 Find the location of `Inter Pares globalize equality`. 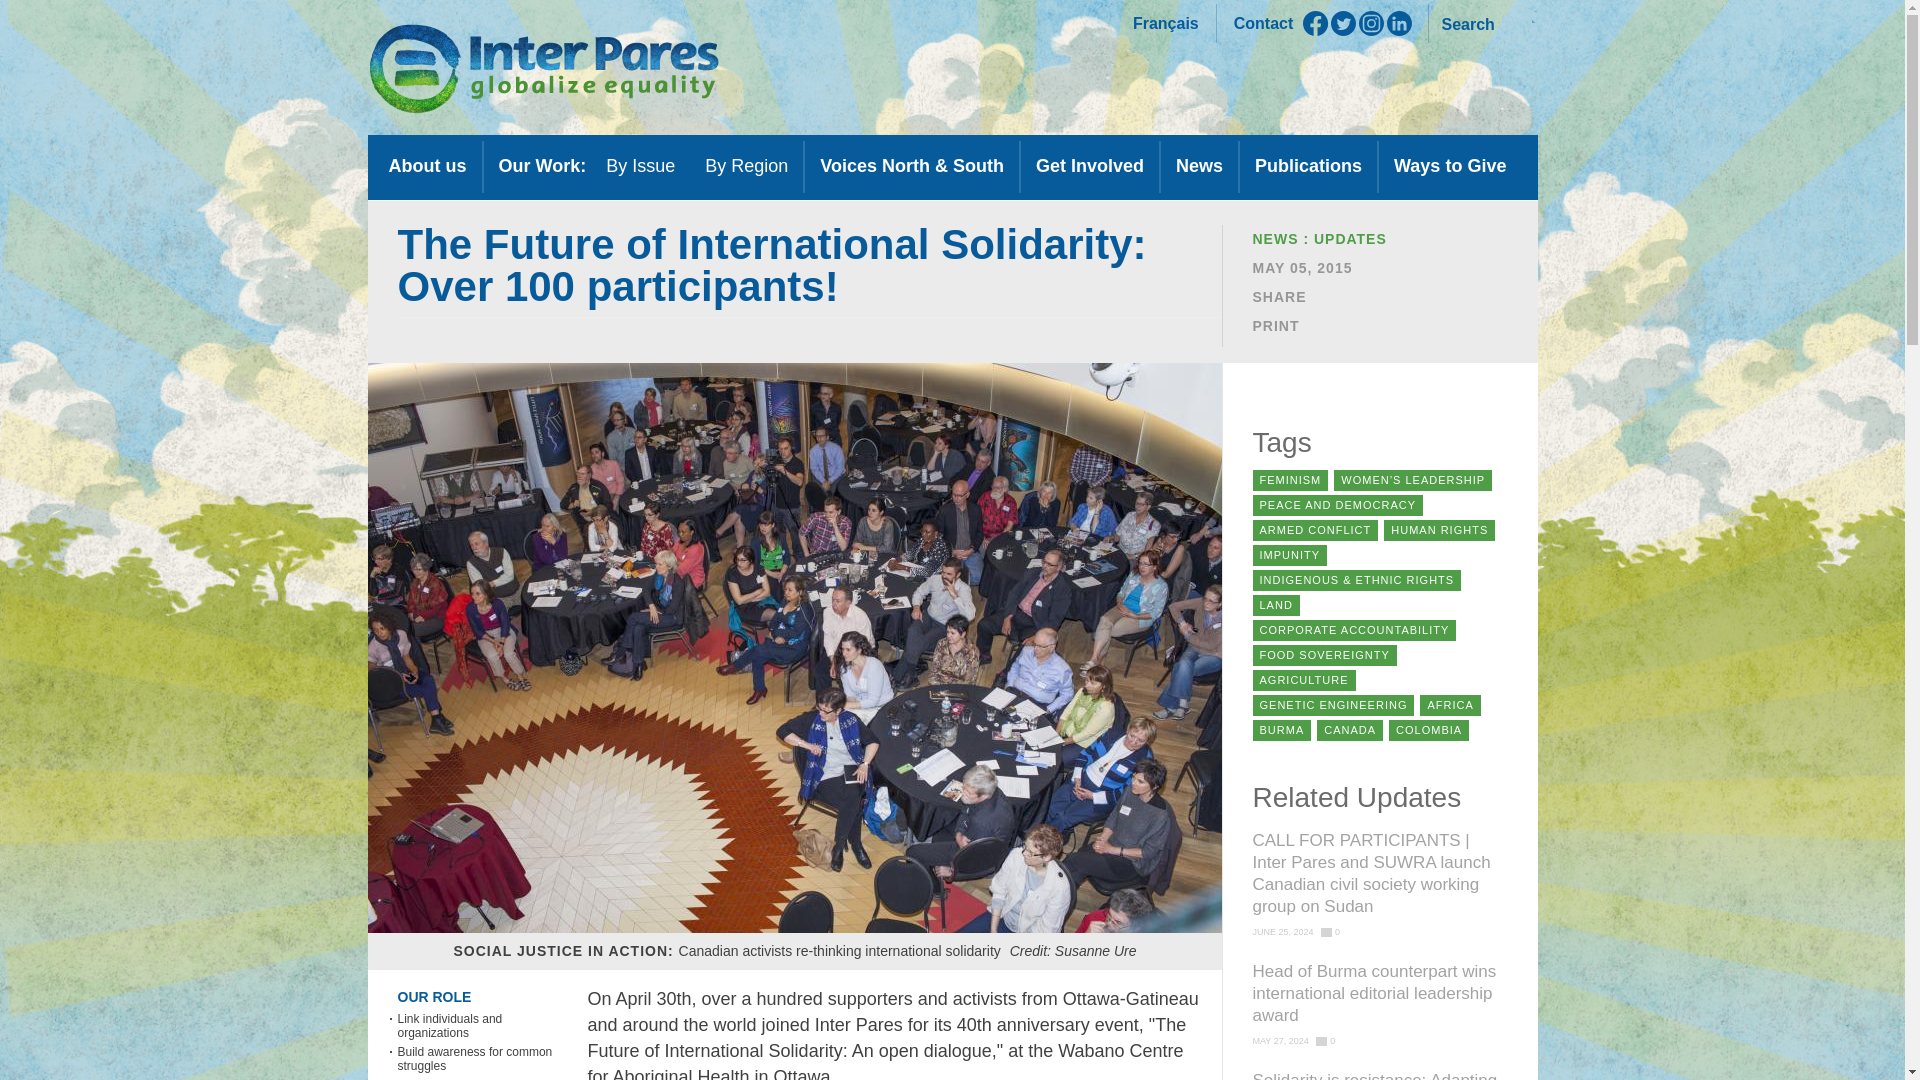

Inter Pares globalize equality is located at coordinates (544, 68).